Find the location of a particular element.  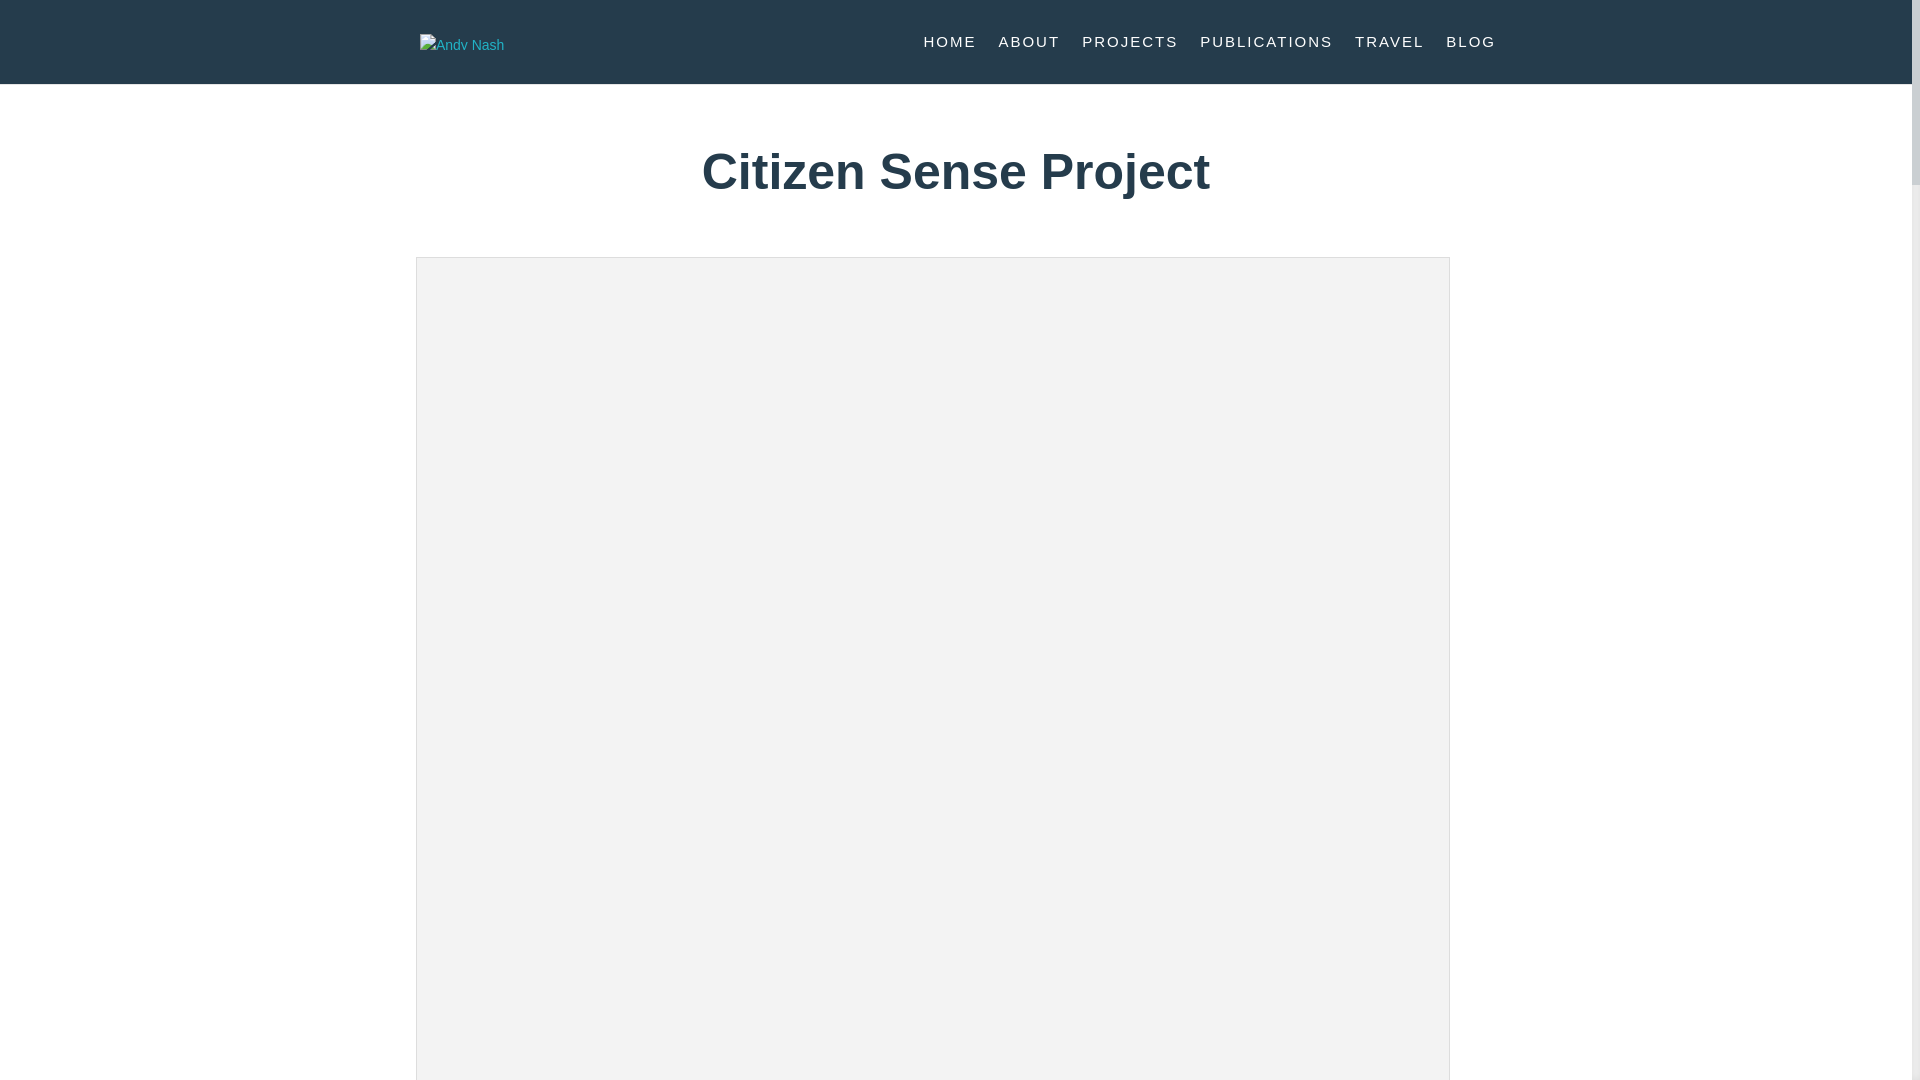

PROJECTS is located at coordinates (1130, 59).